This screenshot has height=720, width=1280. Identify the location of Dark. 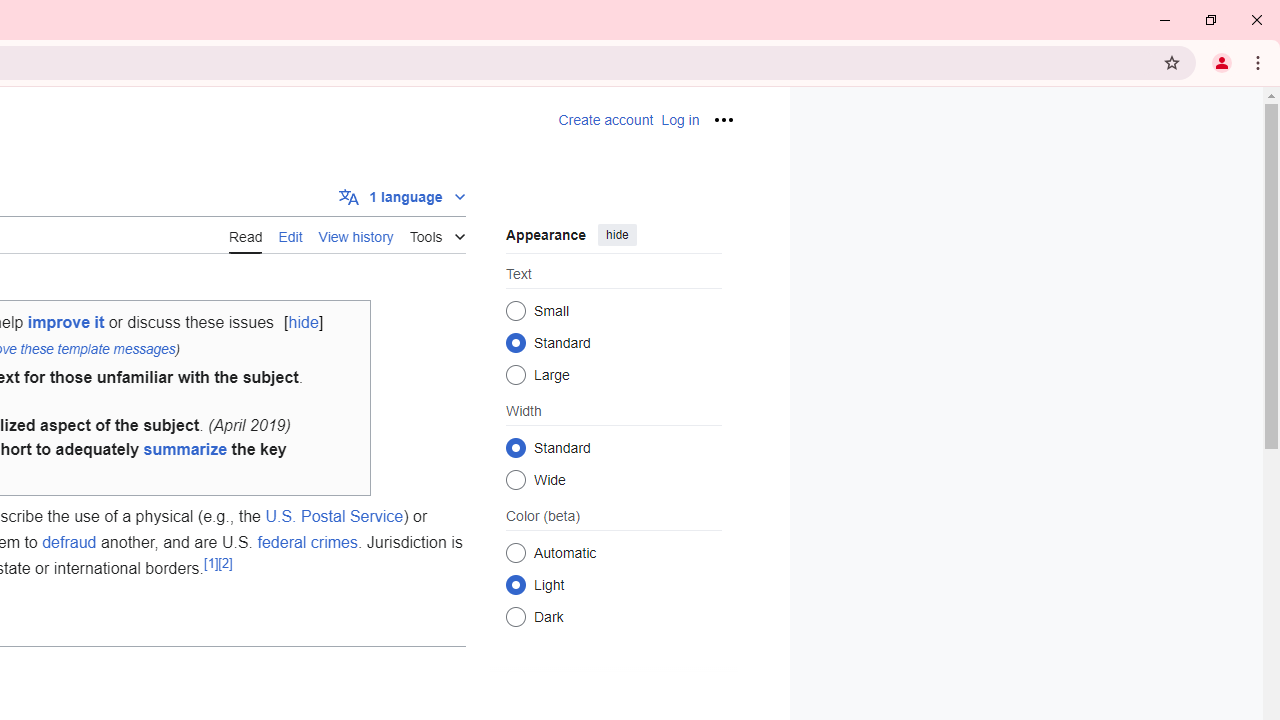
(516, 616).